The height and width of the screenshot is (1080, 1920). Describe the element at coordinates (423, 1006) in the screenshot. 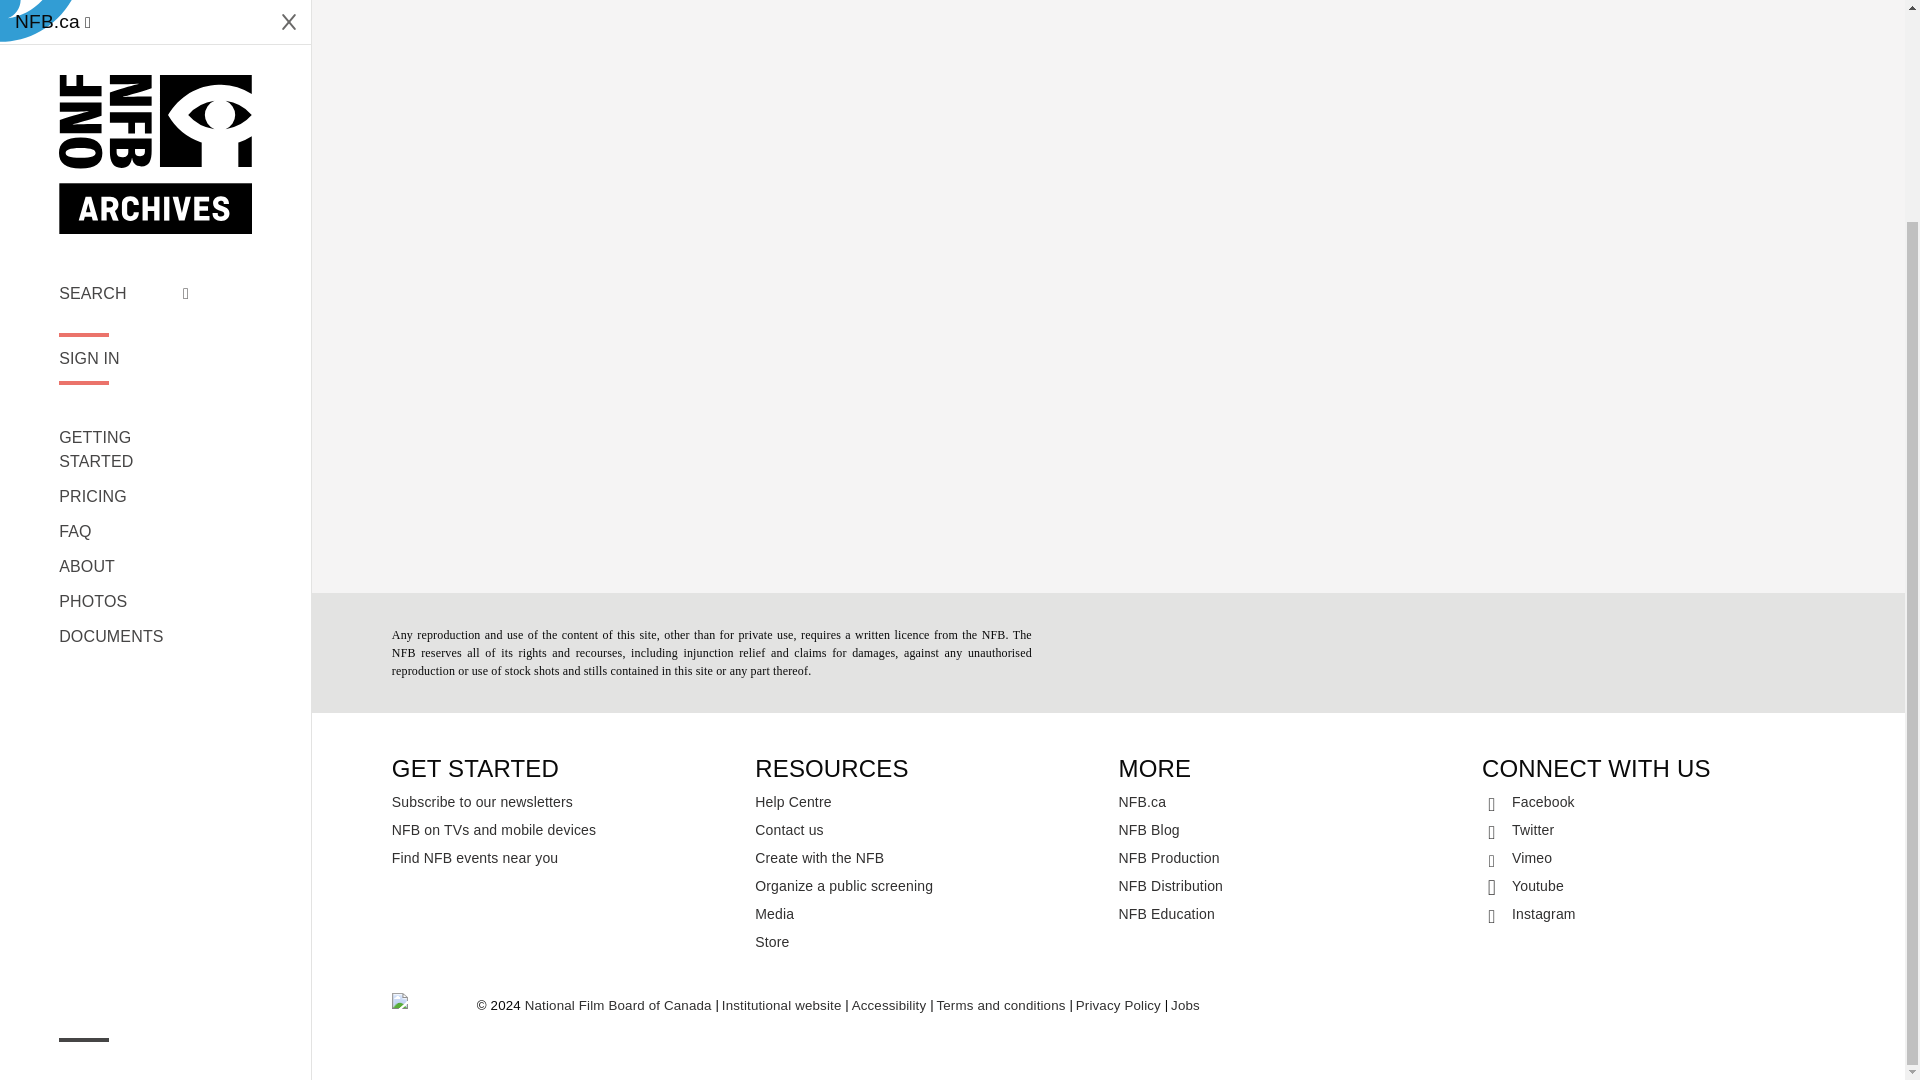

I see `Canada` at that location.